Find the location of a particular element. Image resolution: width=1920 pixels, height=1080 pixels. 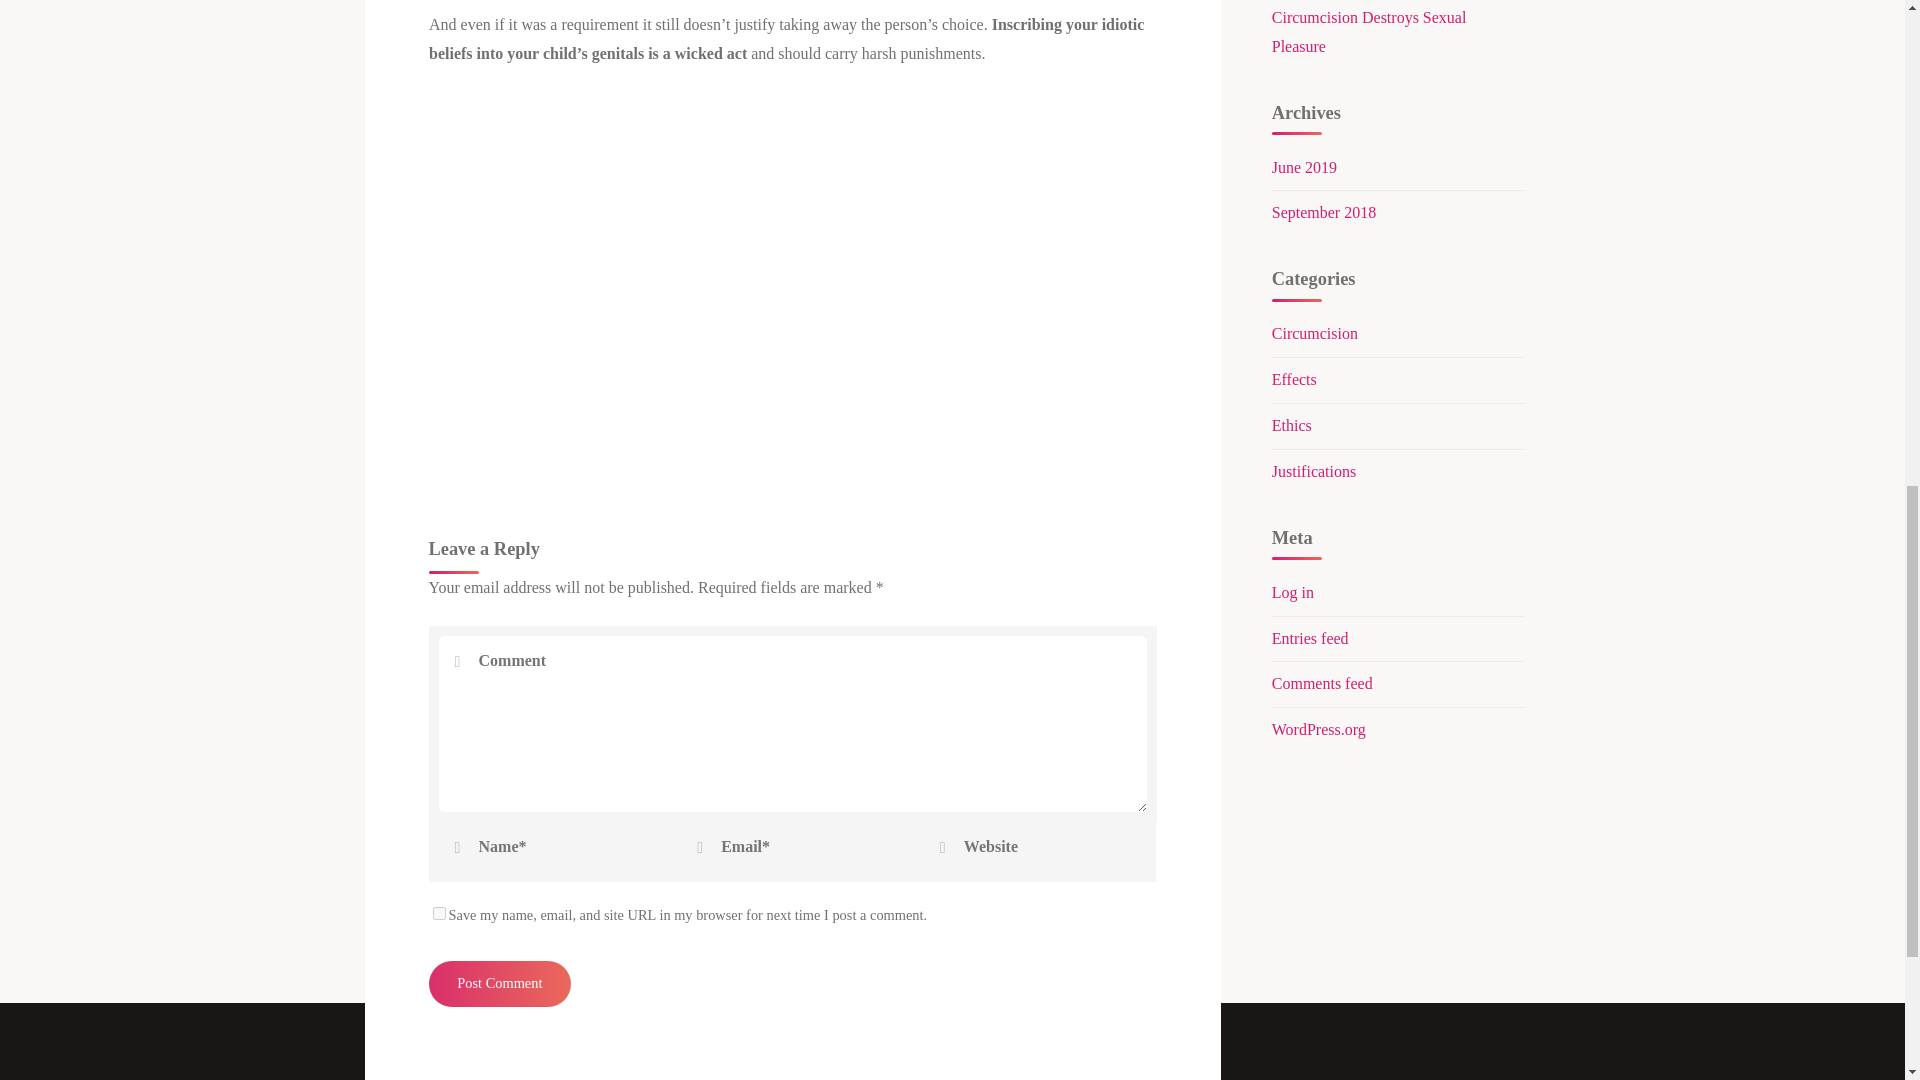

6 Reasons Circumcision Destroys Sexual Pleasure is located at coordinates (1374, 28).